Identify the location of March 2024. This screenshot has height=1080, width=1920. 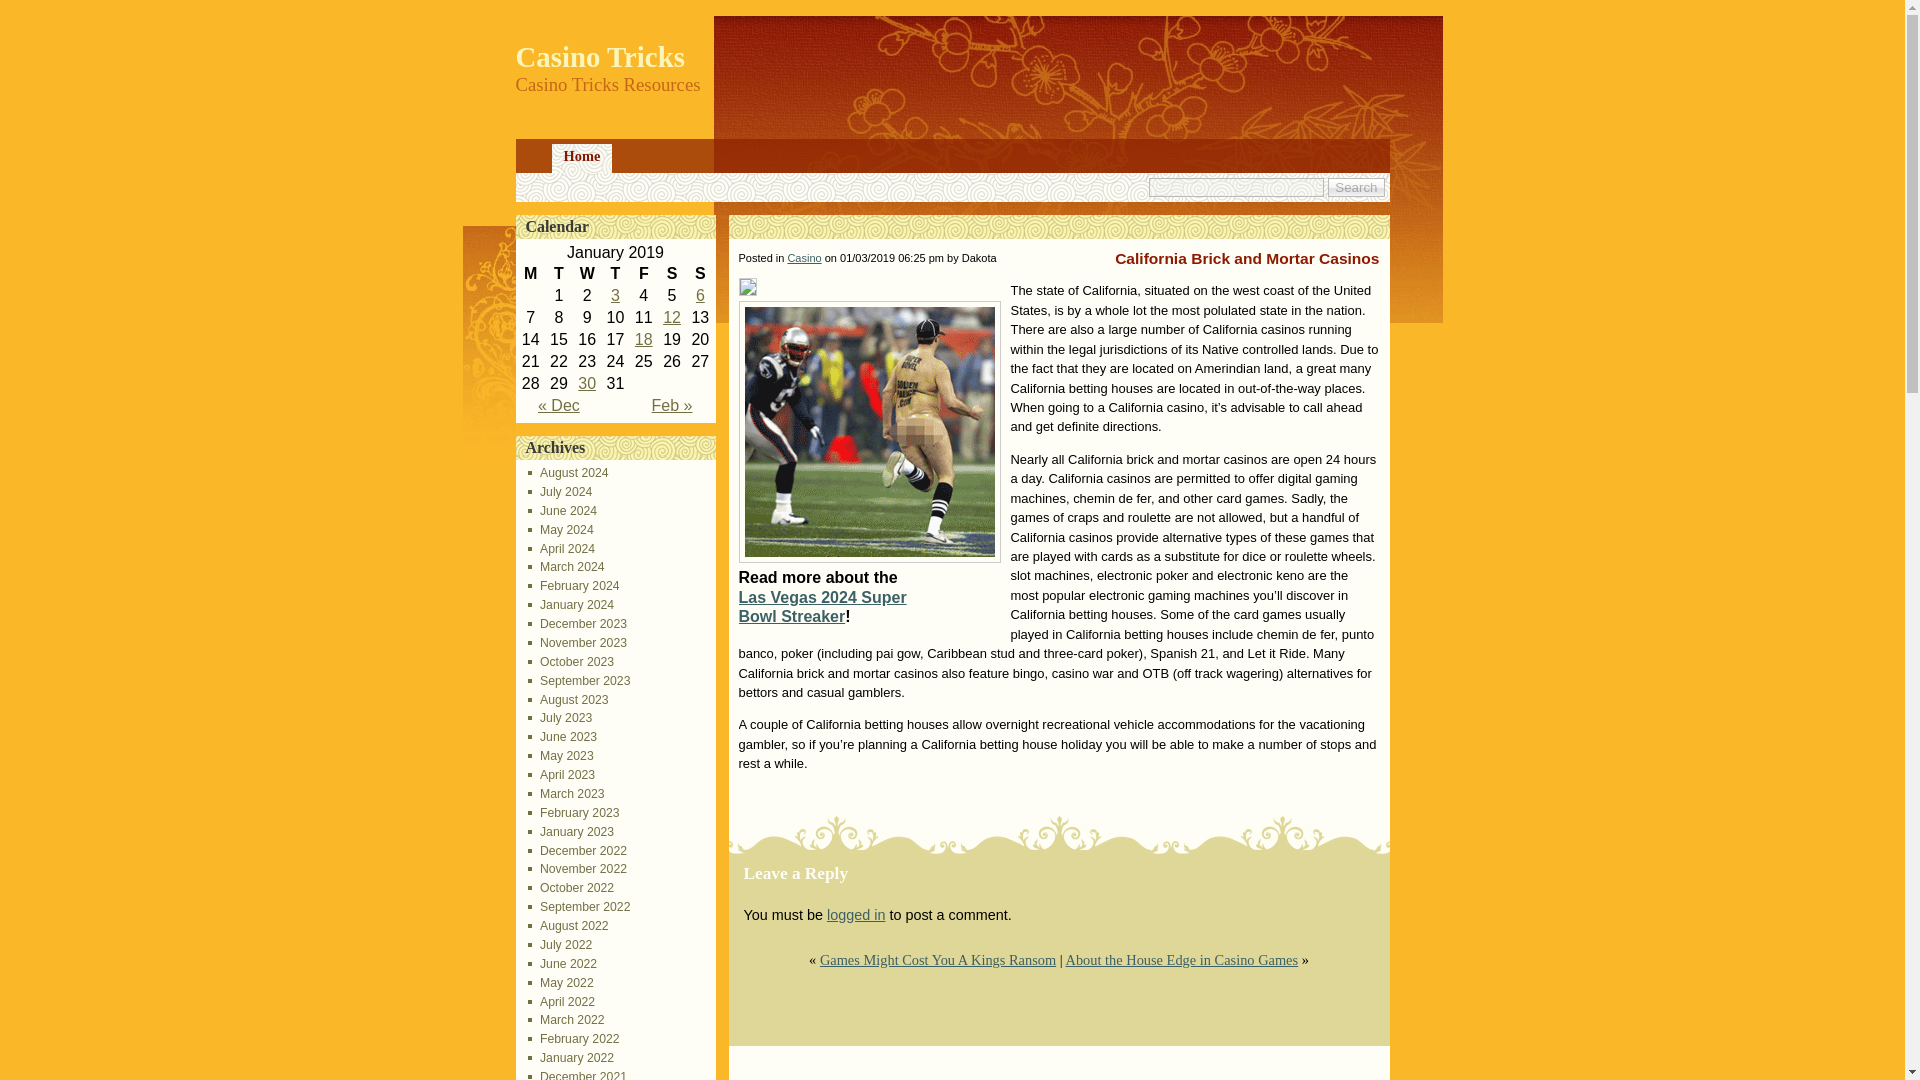
(566, 566).